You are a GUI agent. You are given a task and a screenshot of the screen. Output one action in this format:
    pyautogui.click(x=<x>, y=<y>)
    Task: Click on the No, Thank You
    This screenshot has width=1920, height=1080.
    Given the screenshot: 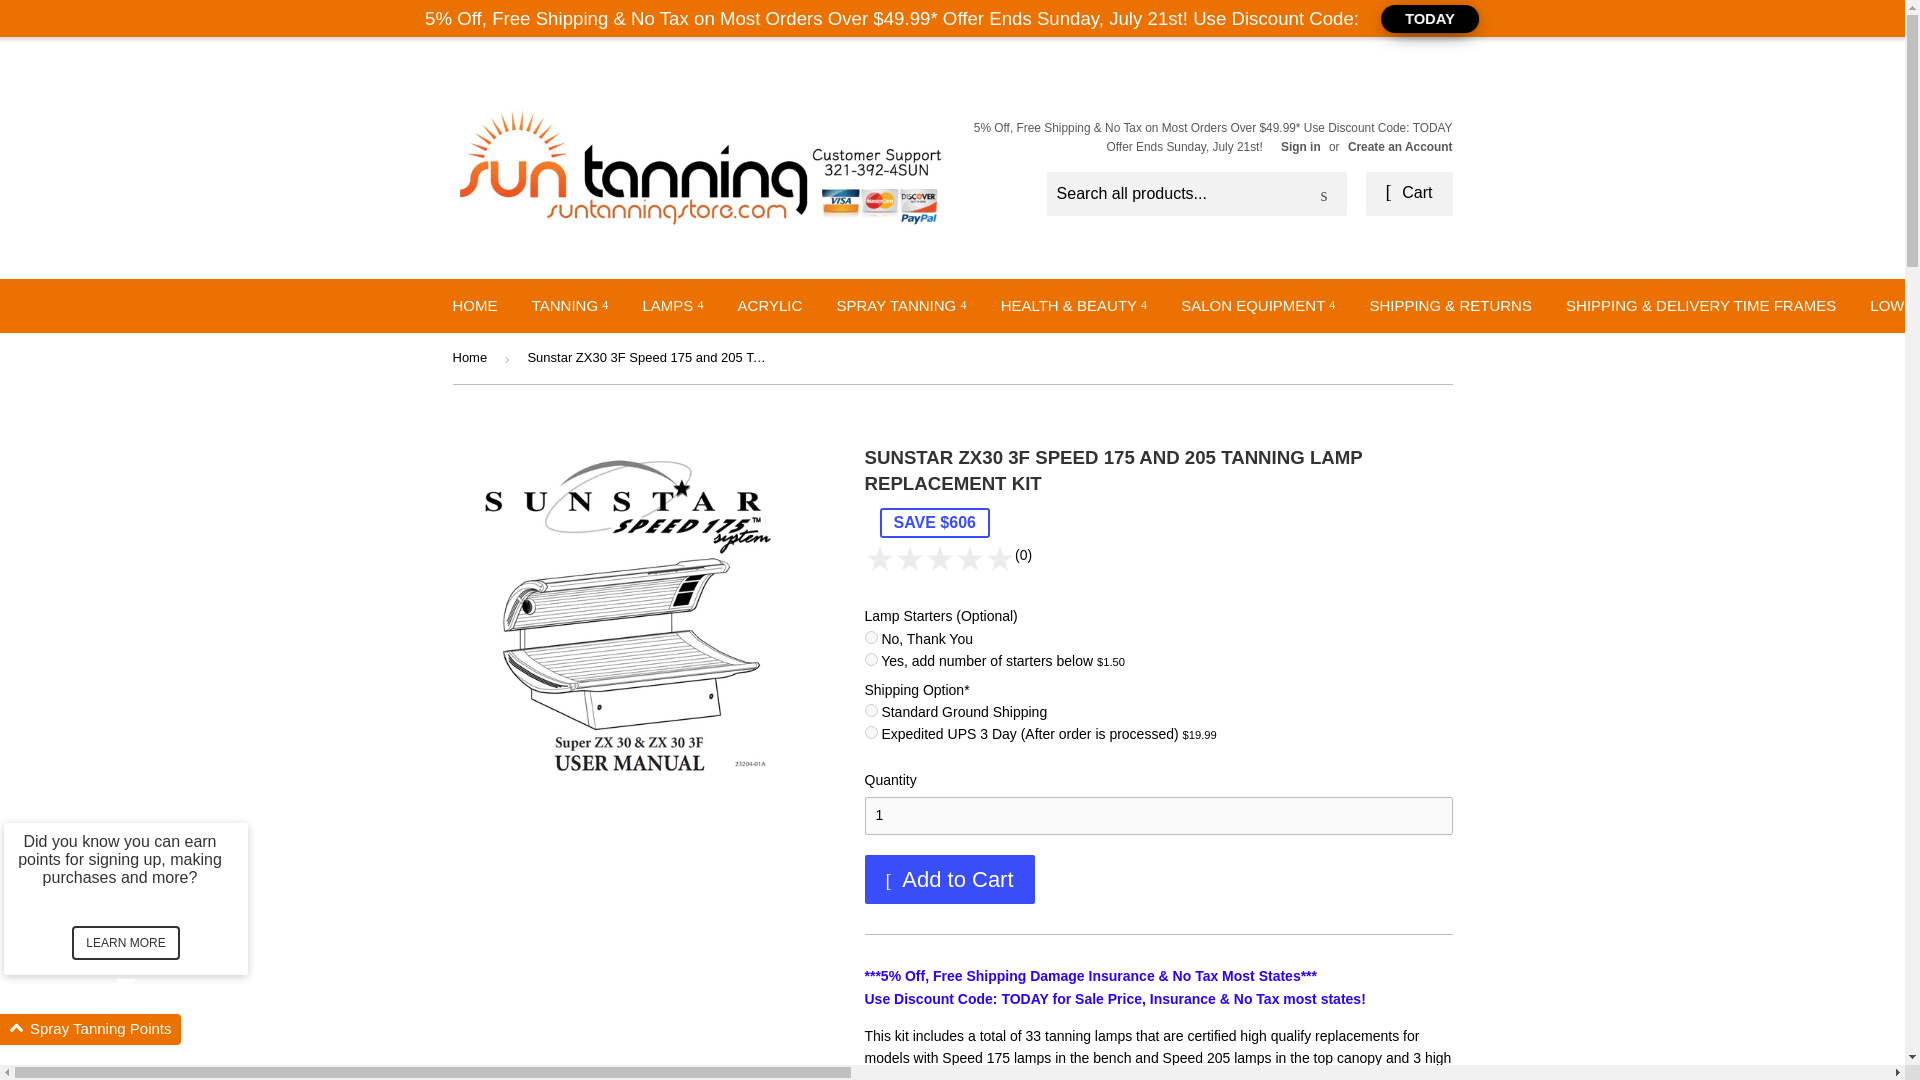 What is the action you would take?
    pyautogui.click(x=870, y=636)
    